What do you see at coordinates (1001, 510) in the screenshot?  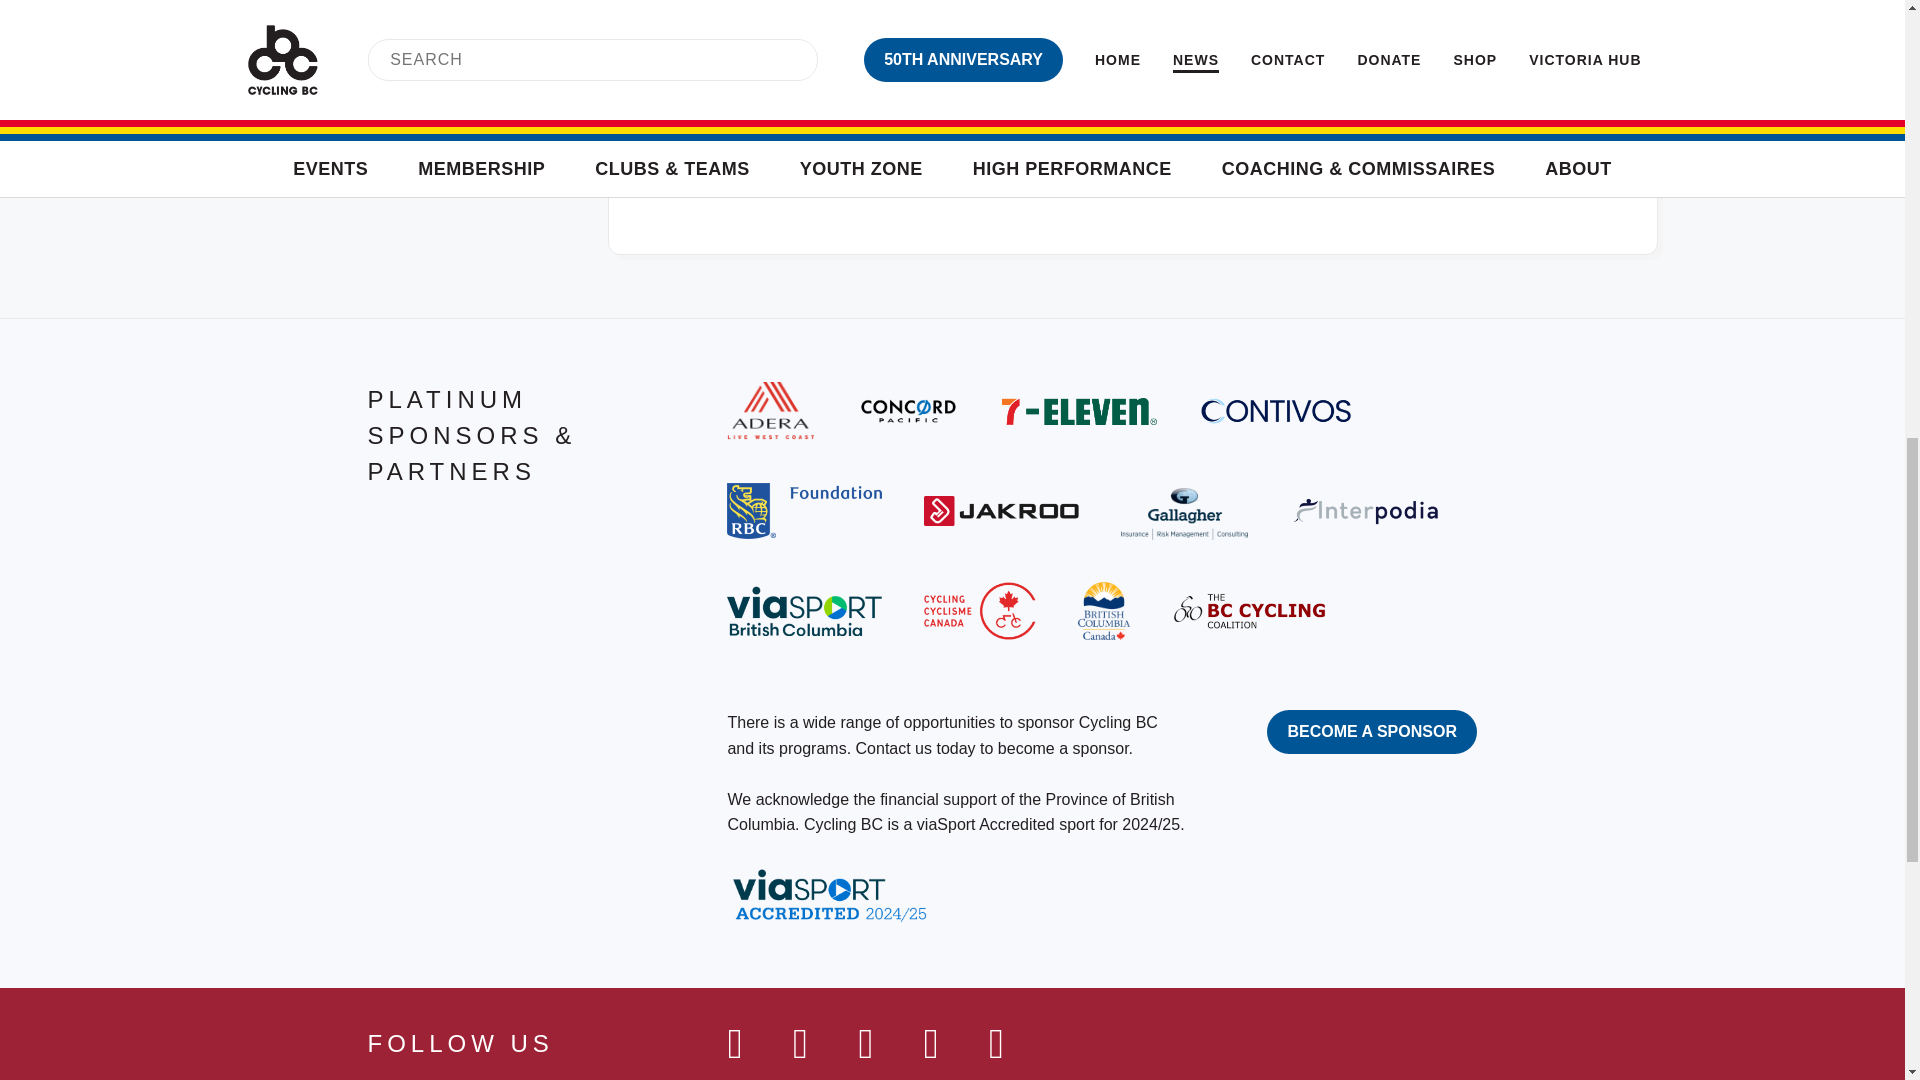 I see `jakroo-logo` at bounding box center [1001, 510].